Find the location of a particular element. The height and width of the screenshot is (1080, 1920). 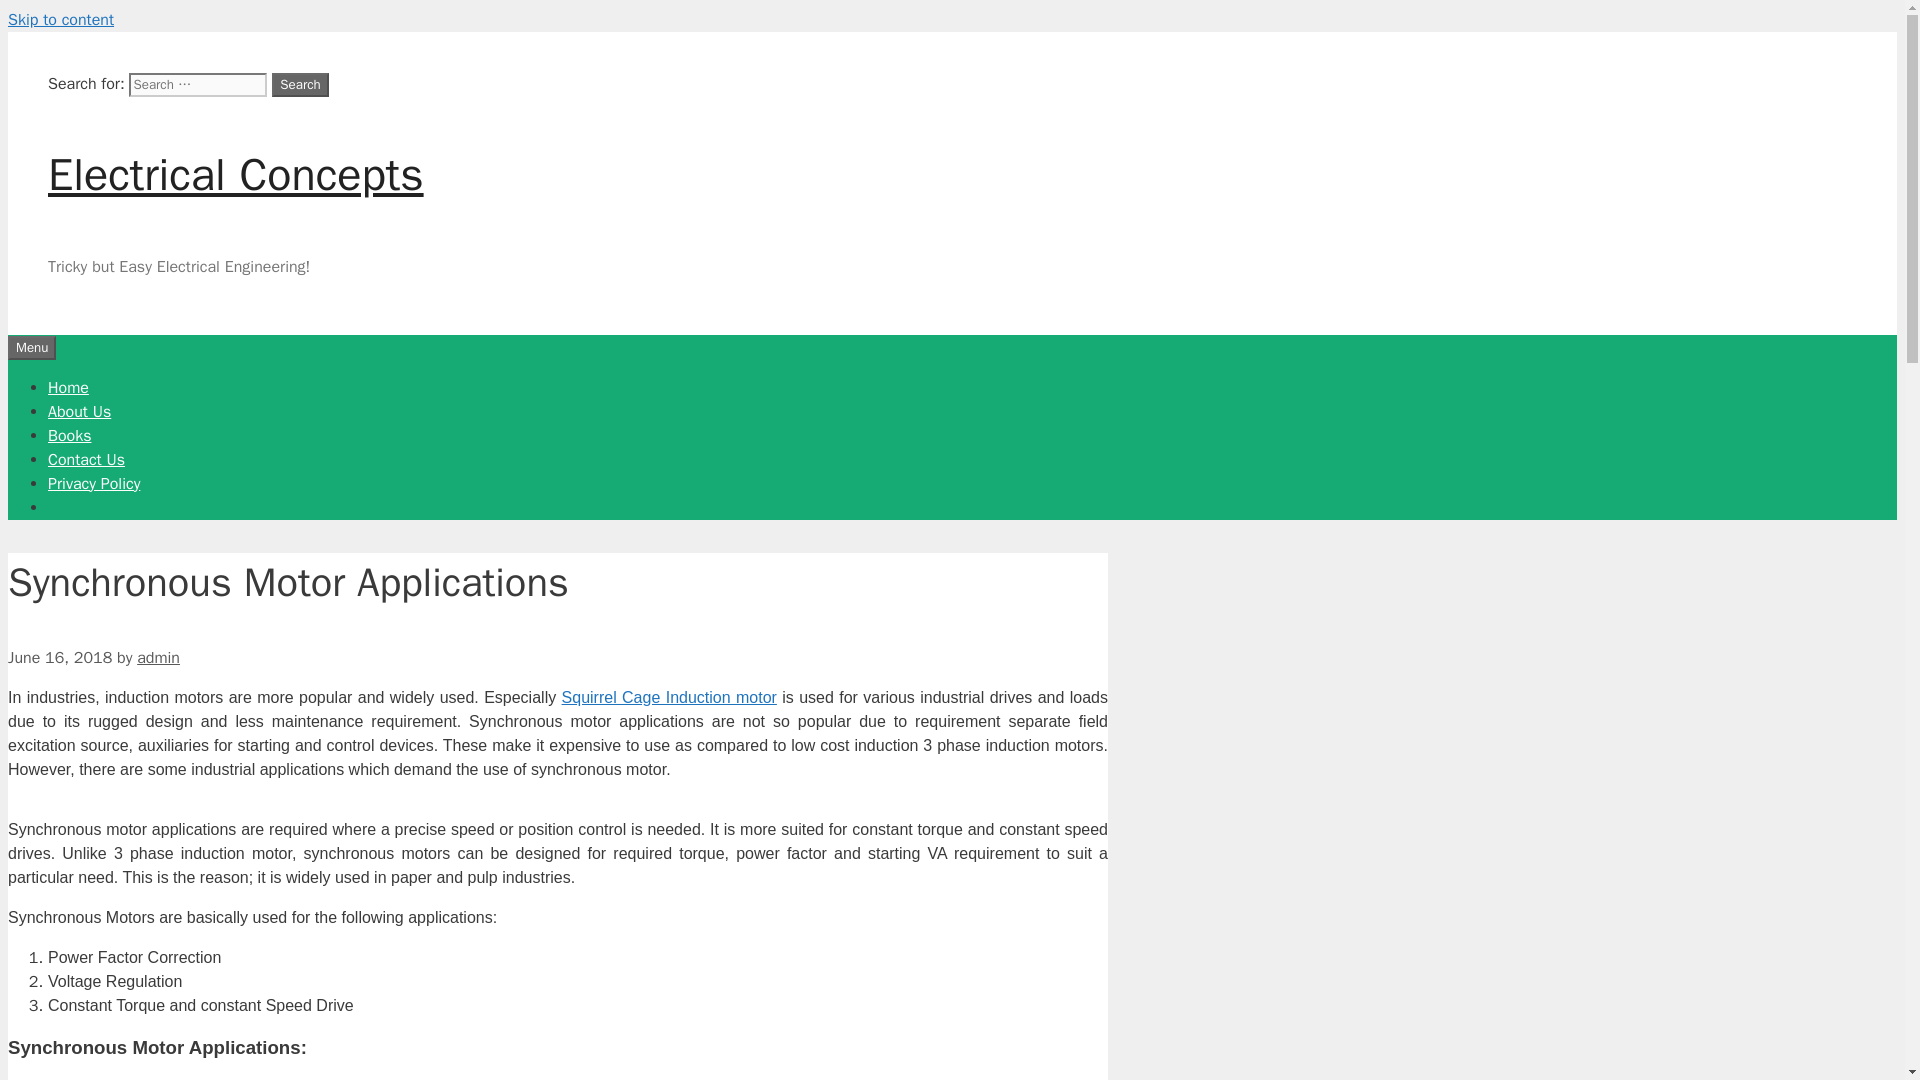

Squirrel Cage Induction motor is located at coordinates (670, 698).